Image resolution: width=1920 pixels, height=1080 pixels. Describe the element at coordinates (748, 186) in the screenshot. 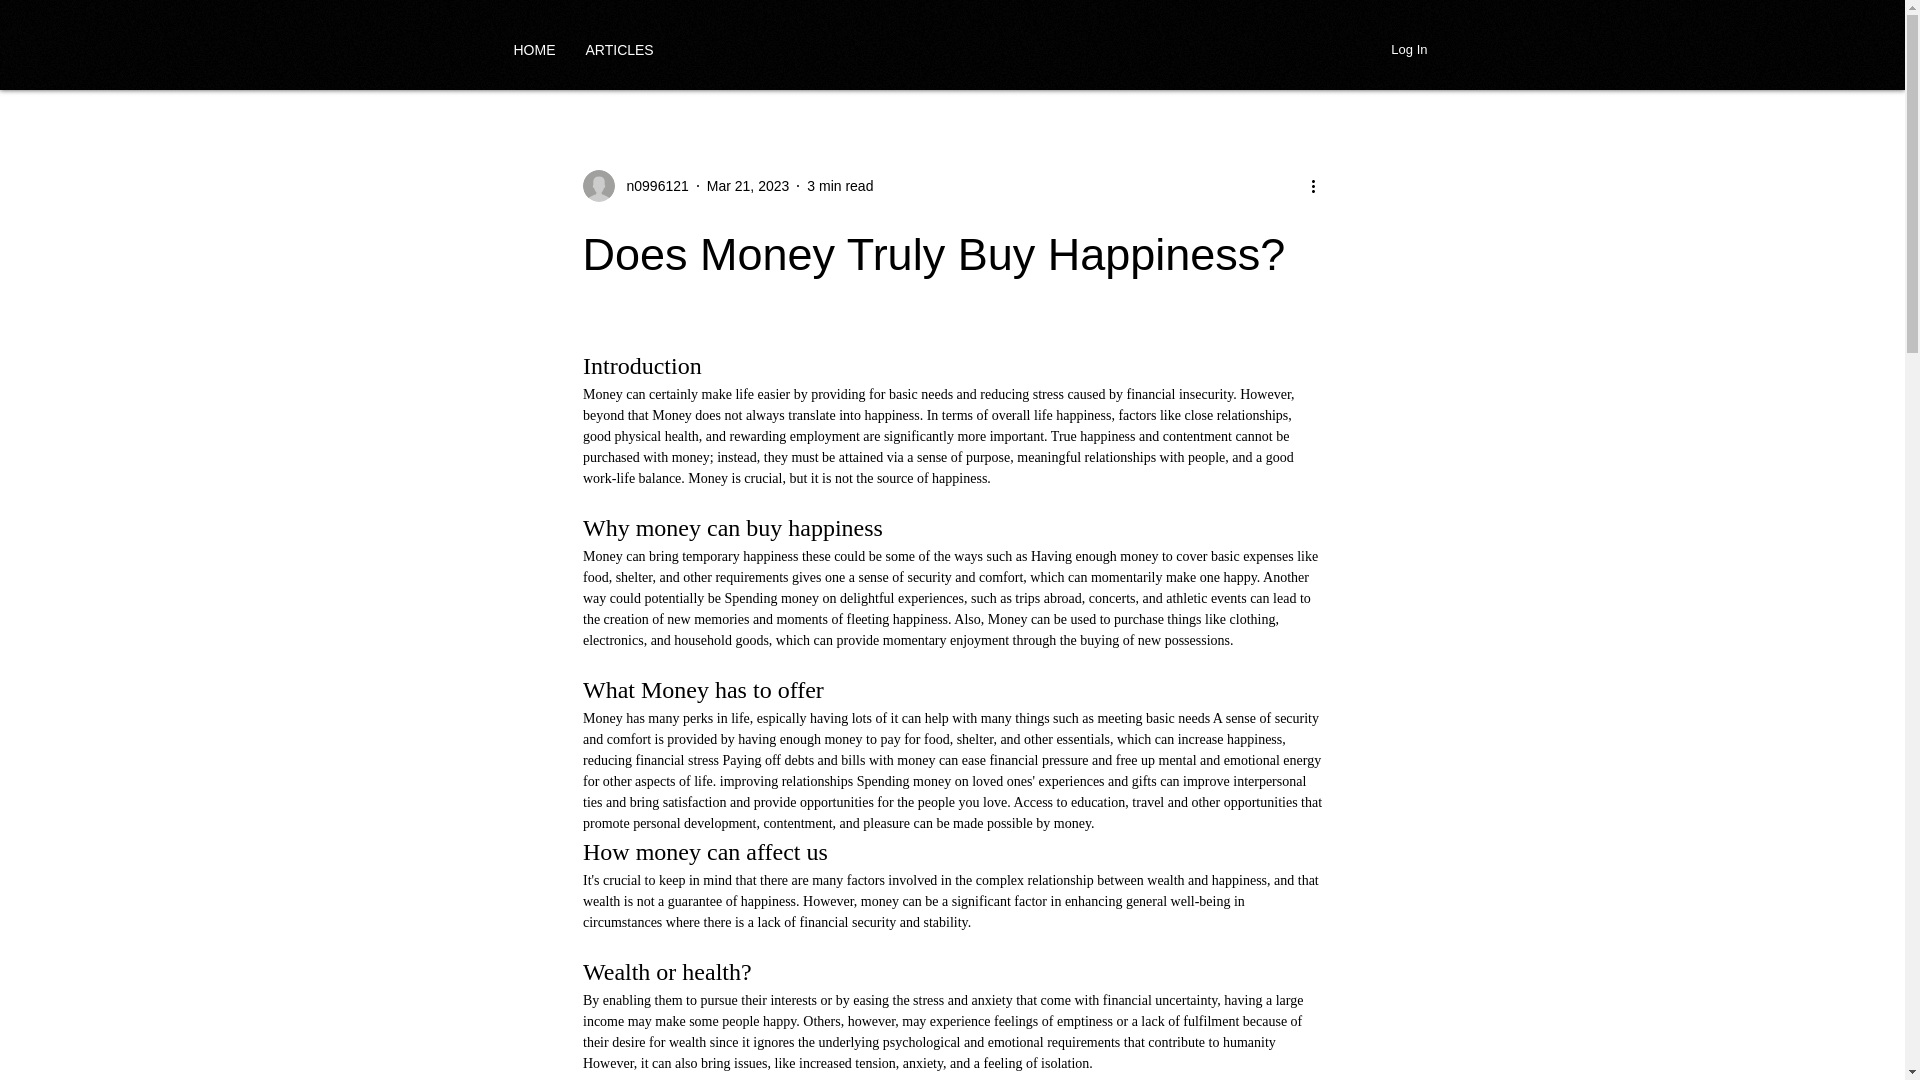

I see `Mar 21, 2023` at that location.